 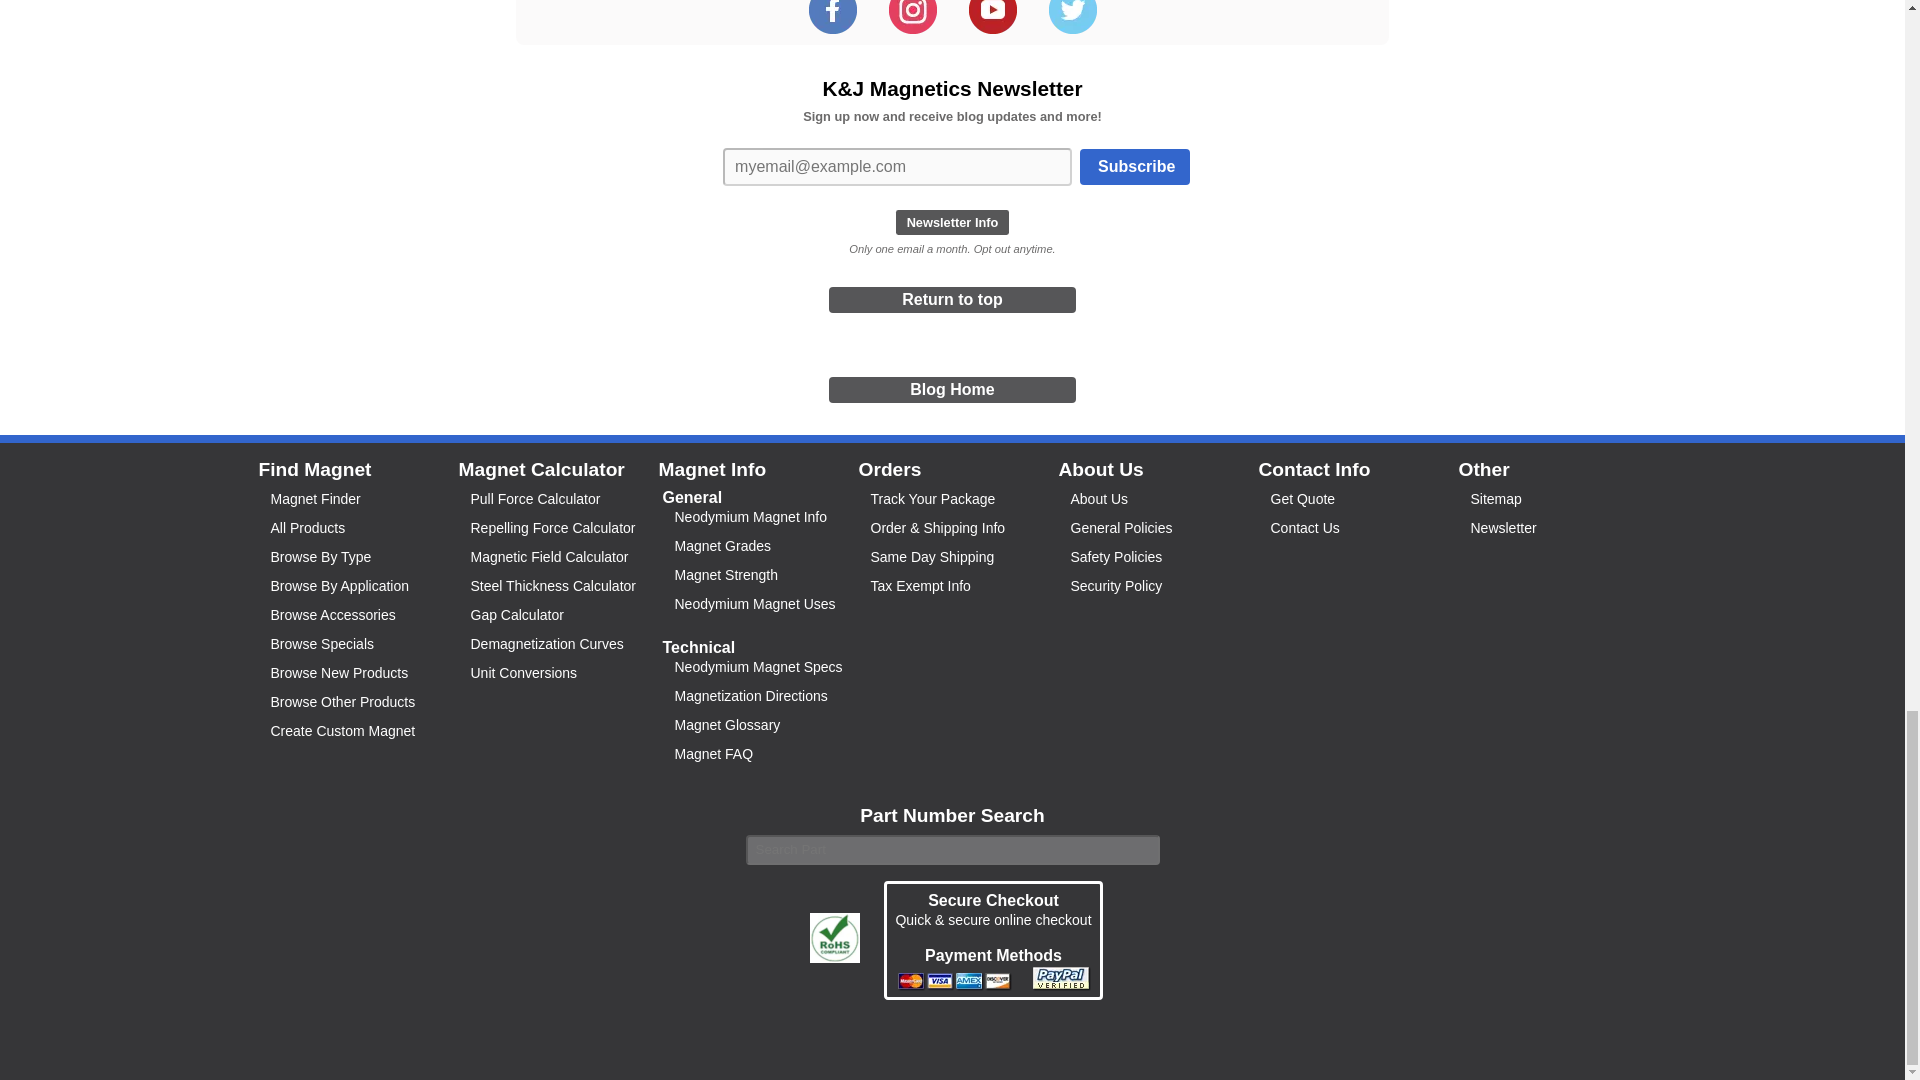 I want to click on Learn more about online orders, so click(x=955, y=986).